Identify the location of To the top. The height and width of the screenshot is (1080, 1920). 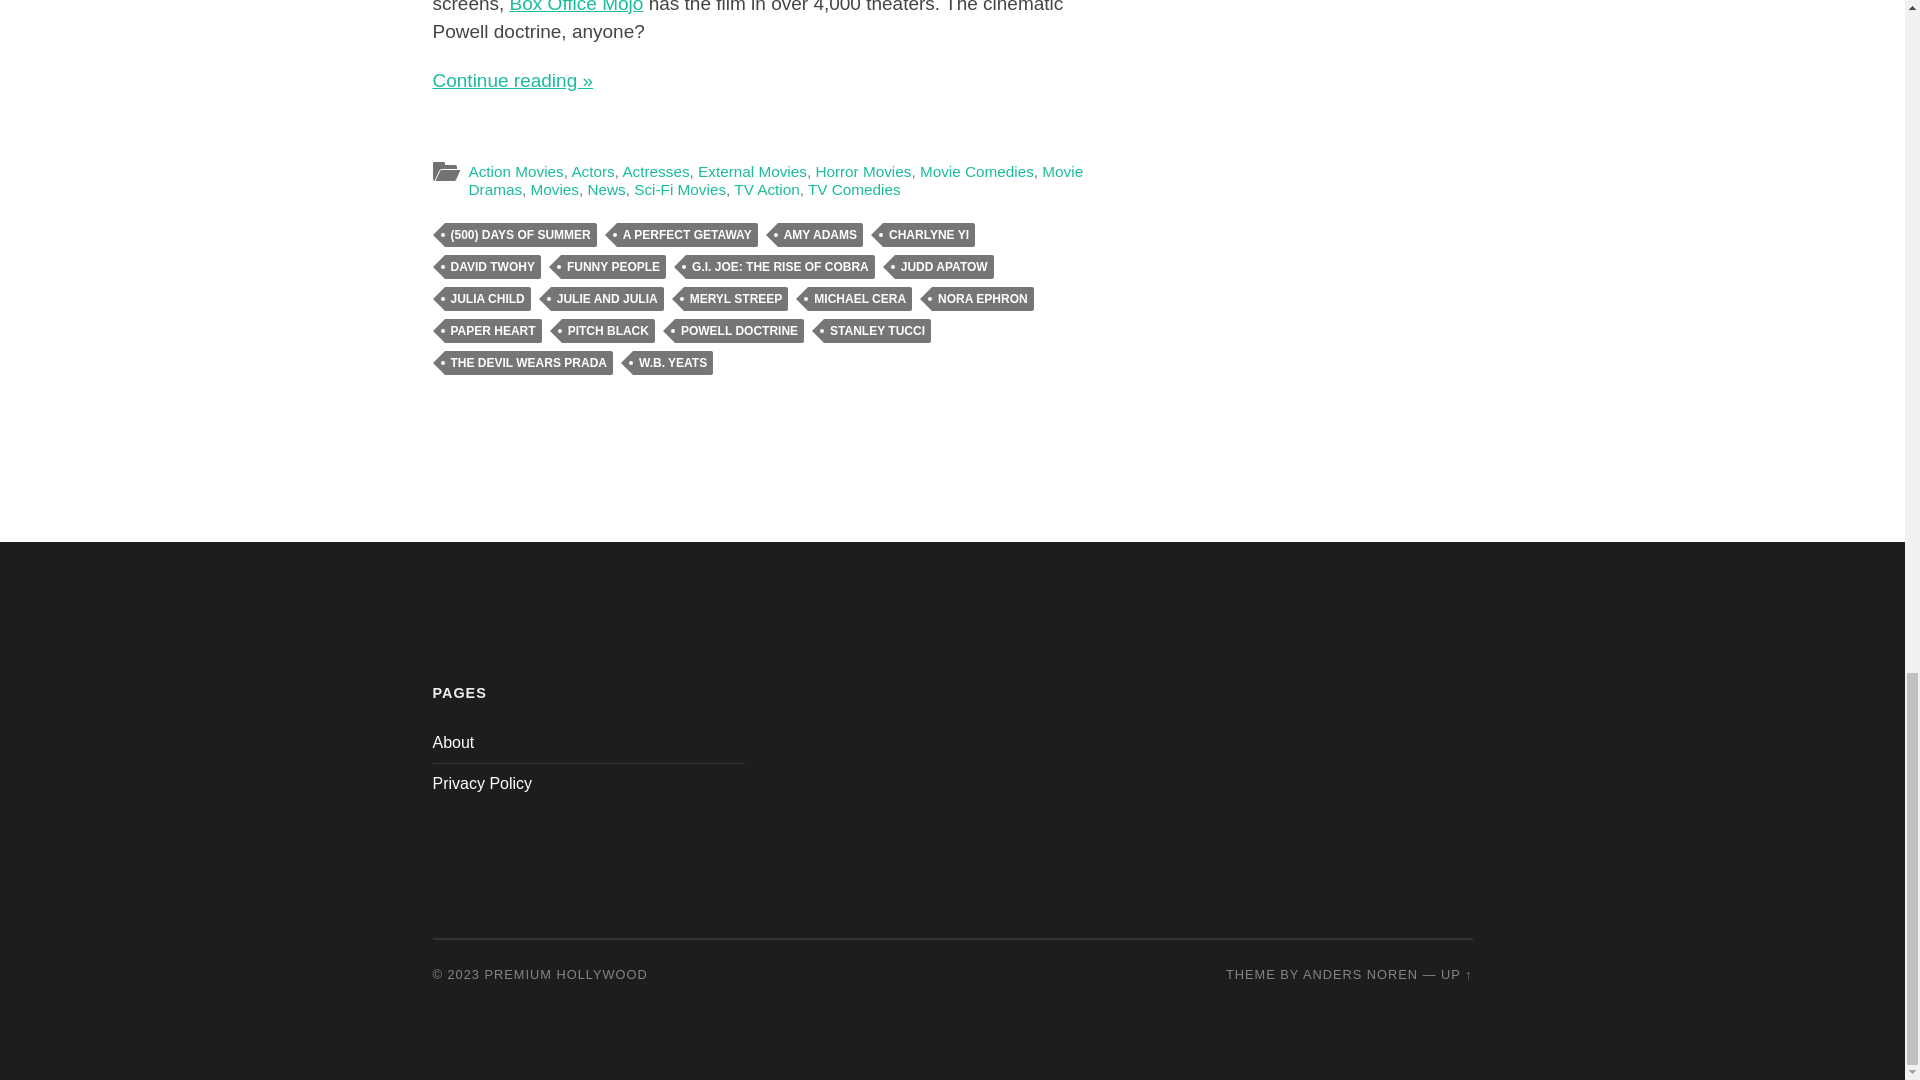
(1456, 974).